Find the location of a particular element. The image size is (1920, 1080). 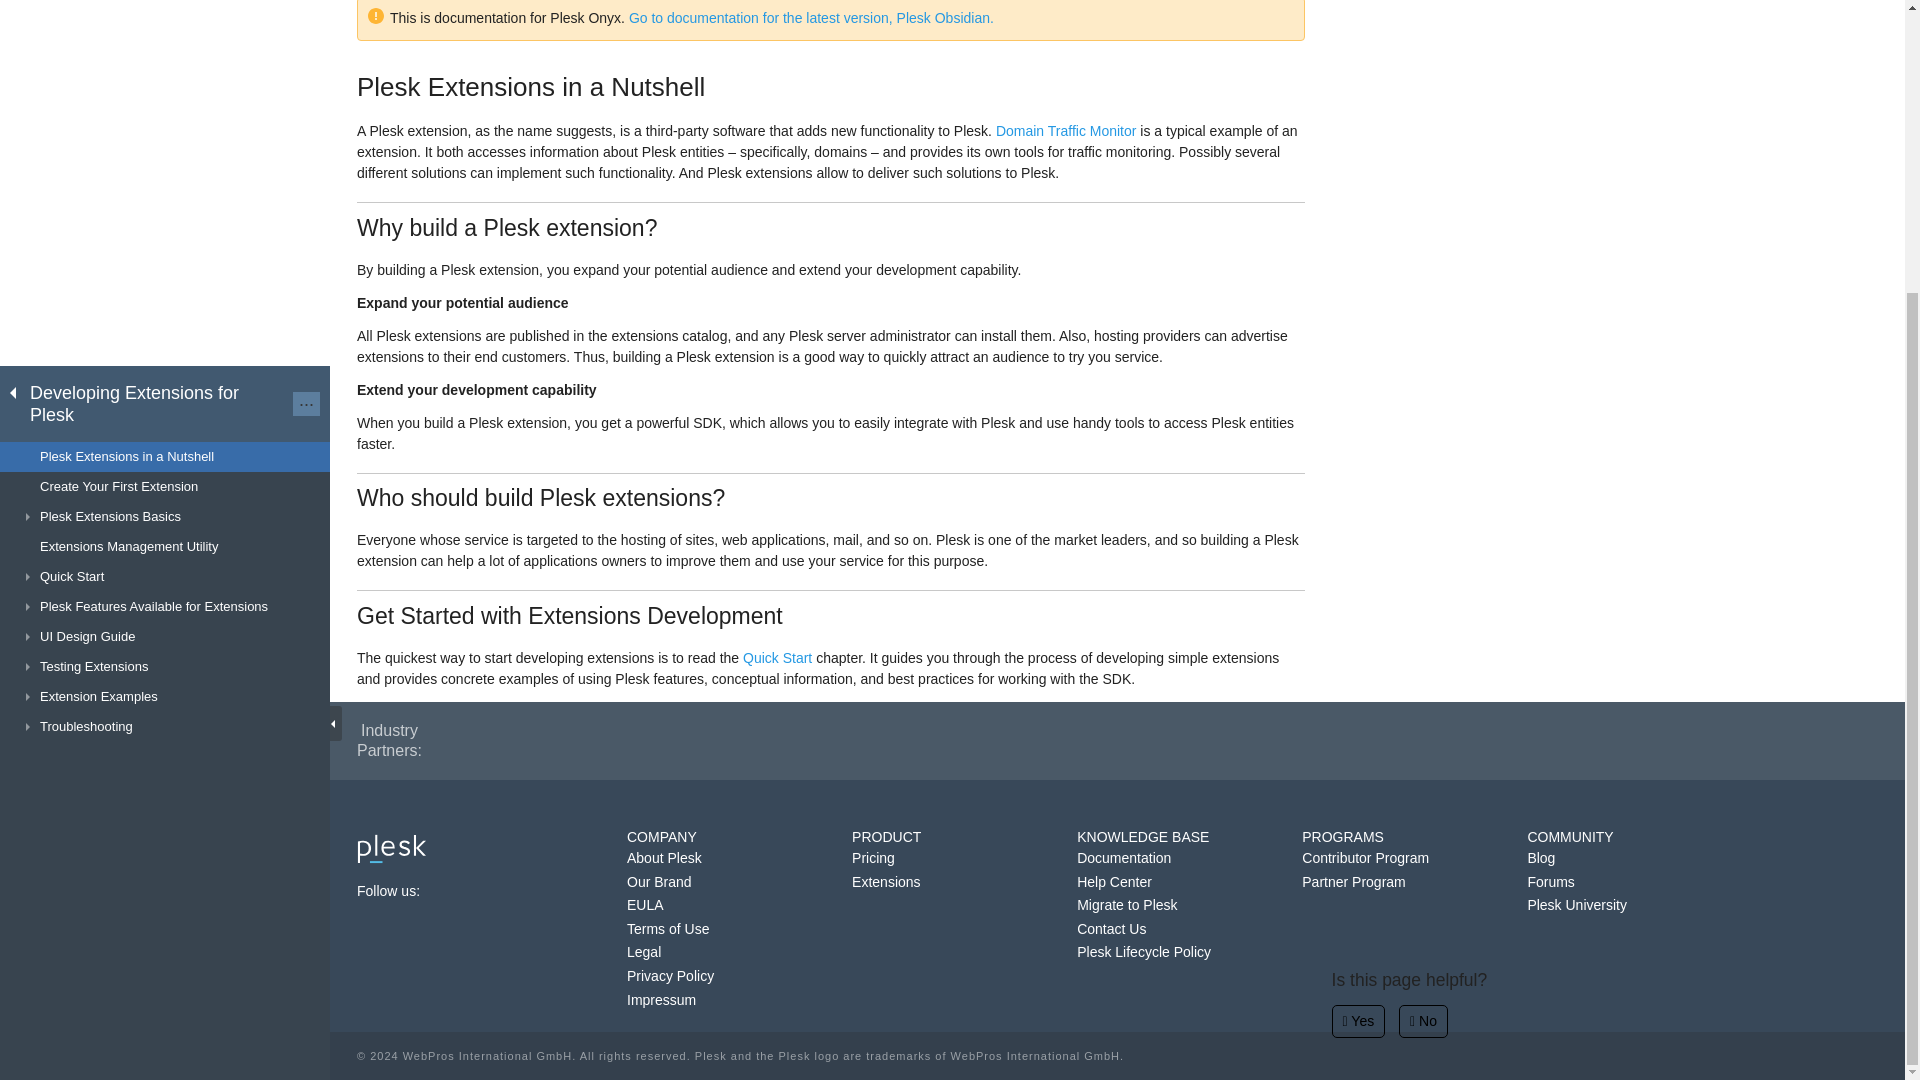

Open the Plesk page on Facebook is located at coordinates (371, 926).